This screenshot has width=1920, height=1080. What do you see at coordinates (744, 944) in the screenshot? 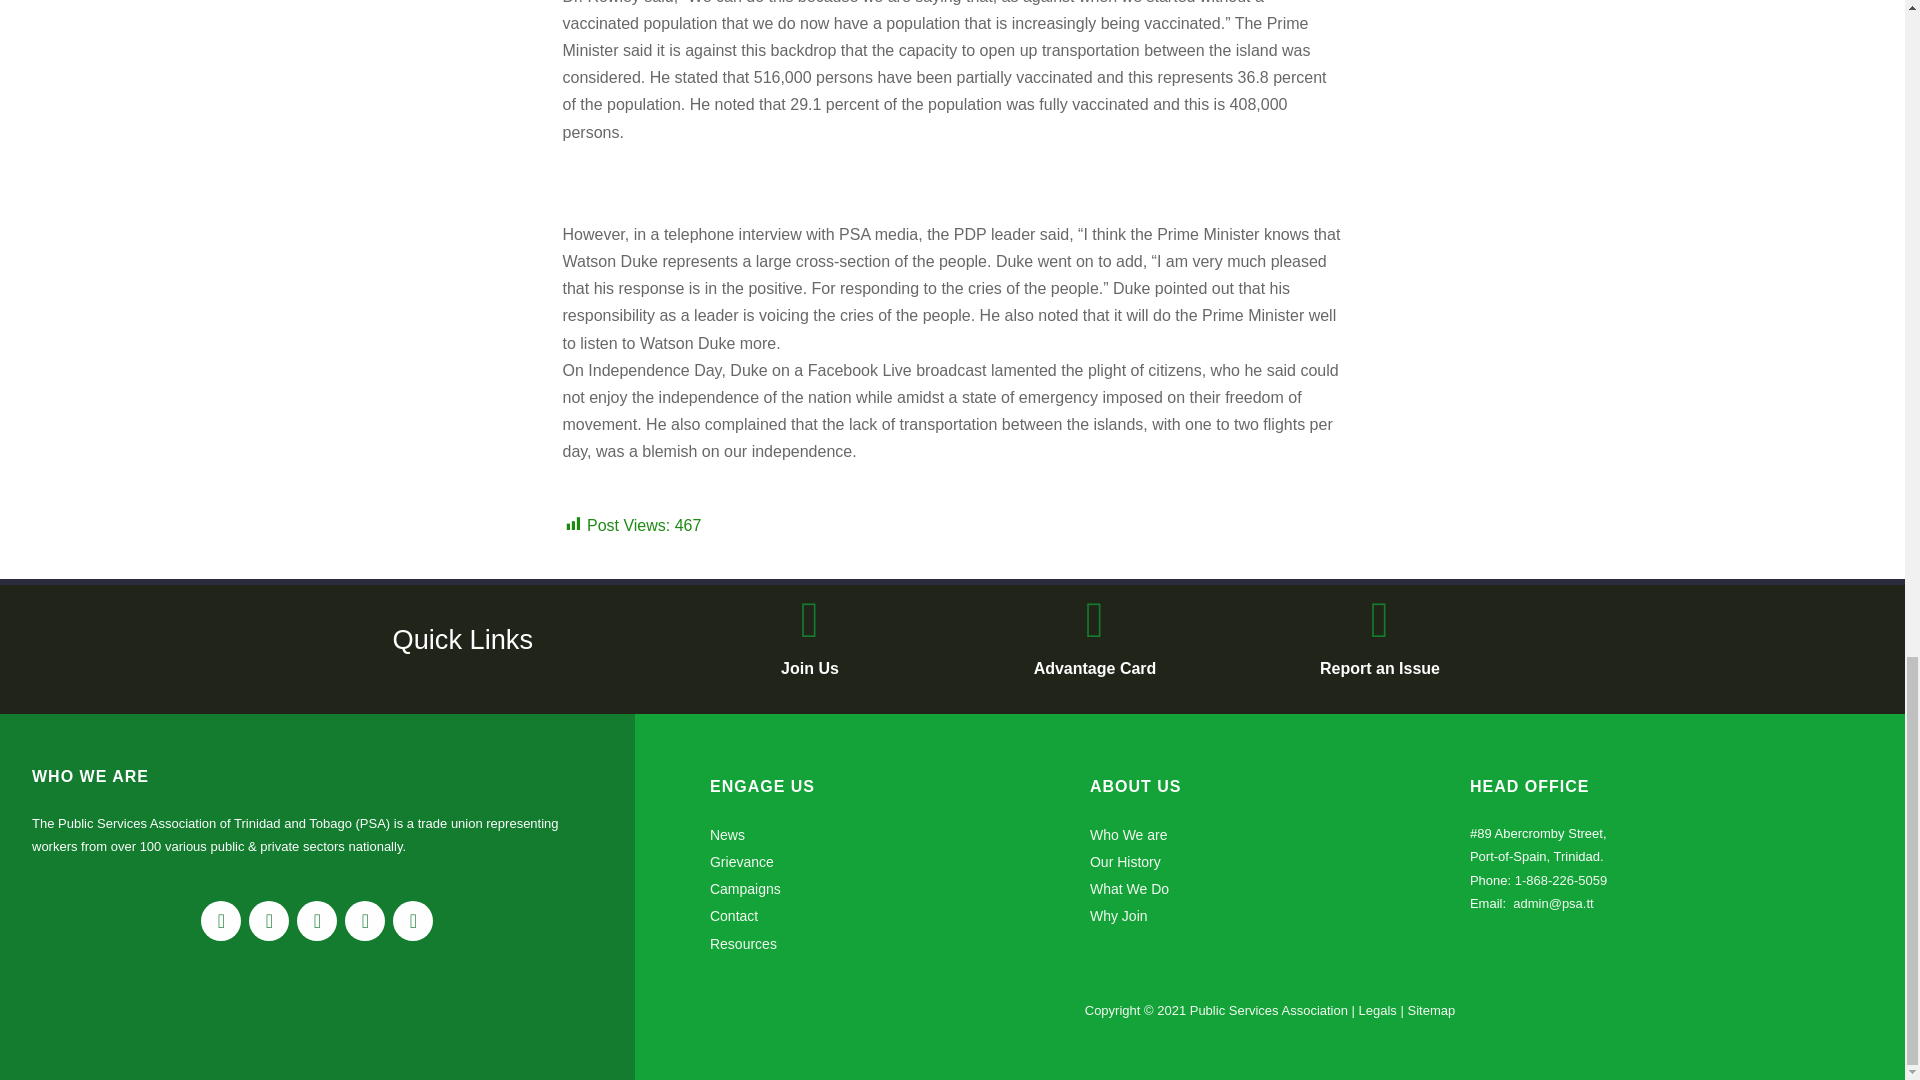
I see `Resources` at bounding box center [744, 944].